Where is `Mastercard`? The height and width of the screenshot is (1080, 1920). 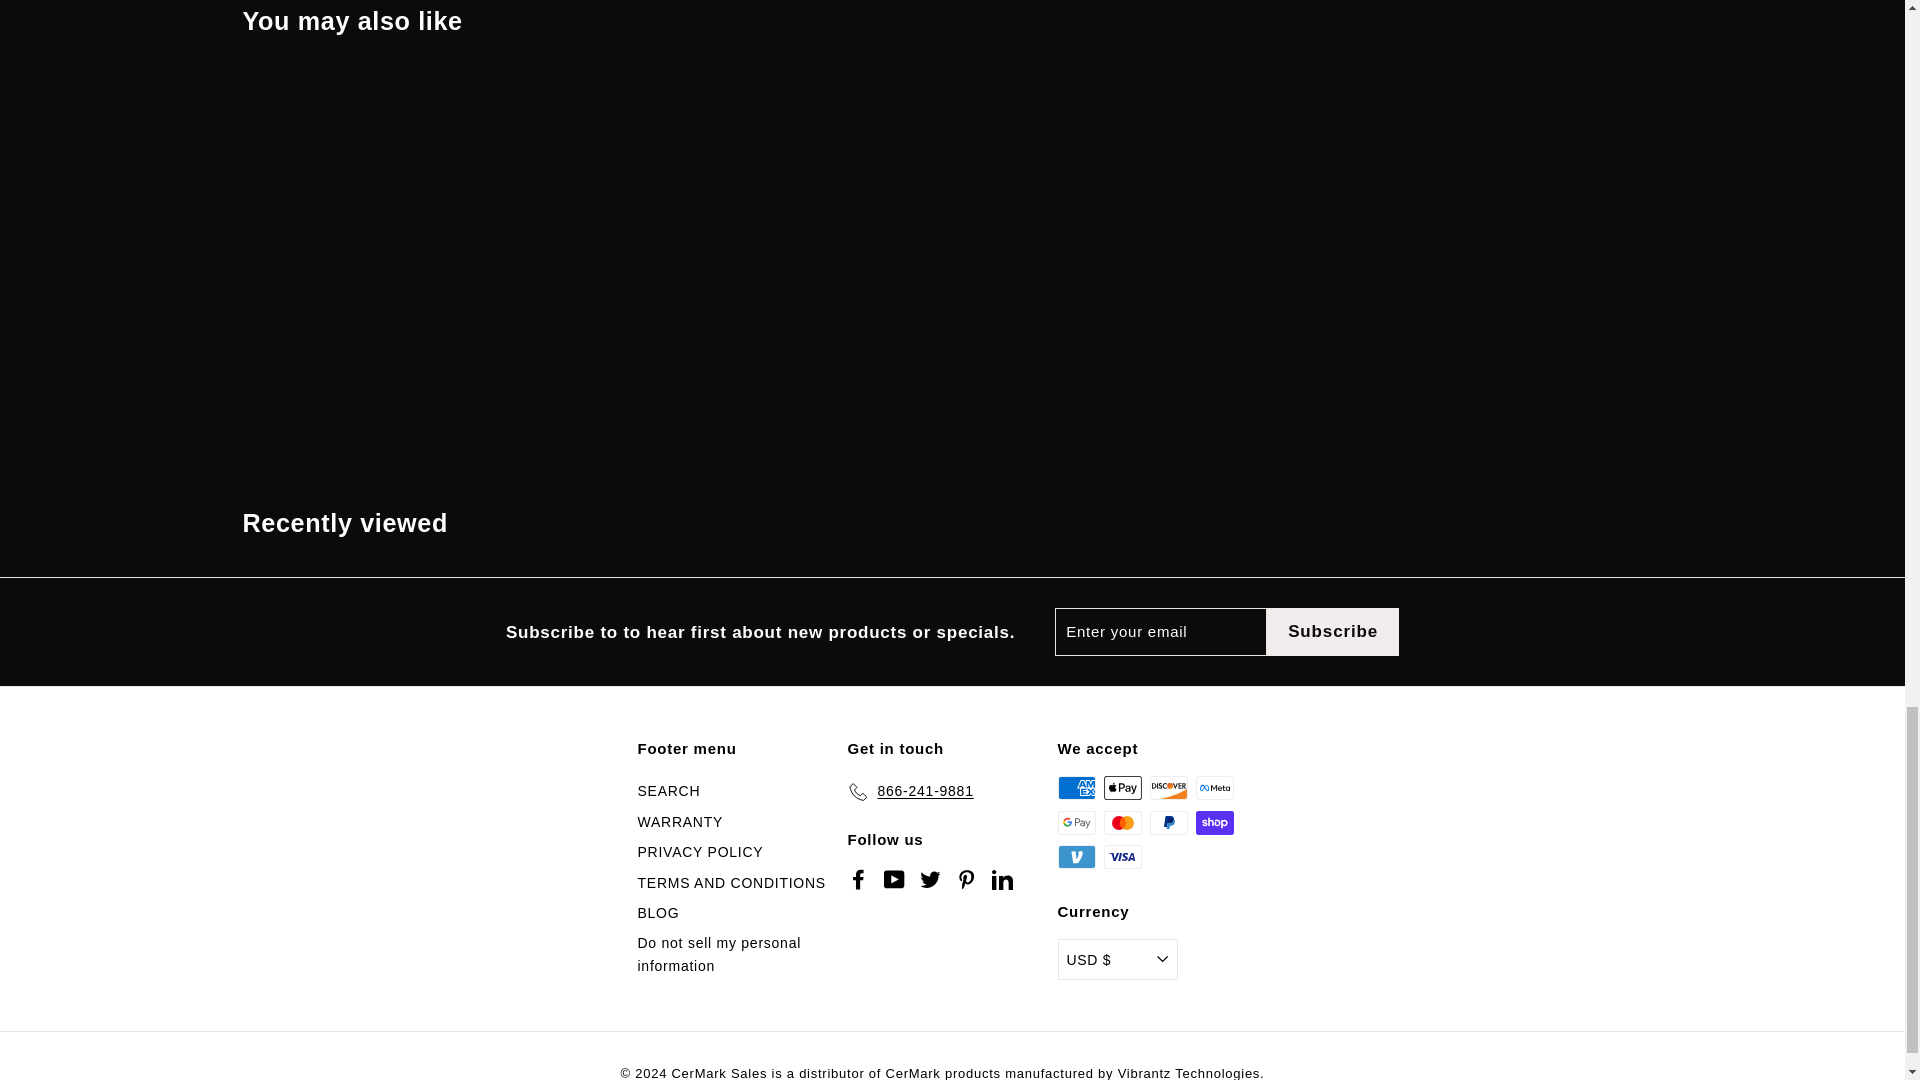
Mastercard is located at coordinates (1123, 822).